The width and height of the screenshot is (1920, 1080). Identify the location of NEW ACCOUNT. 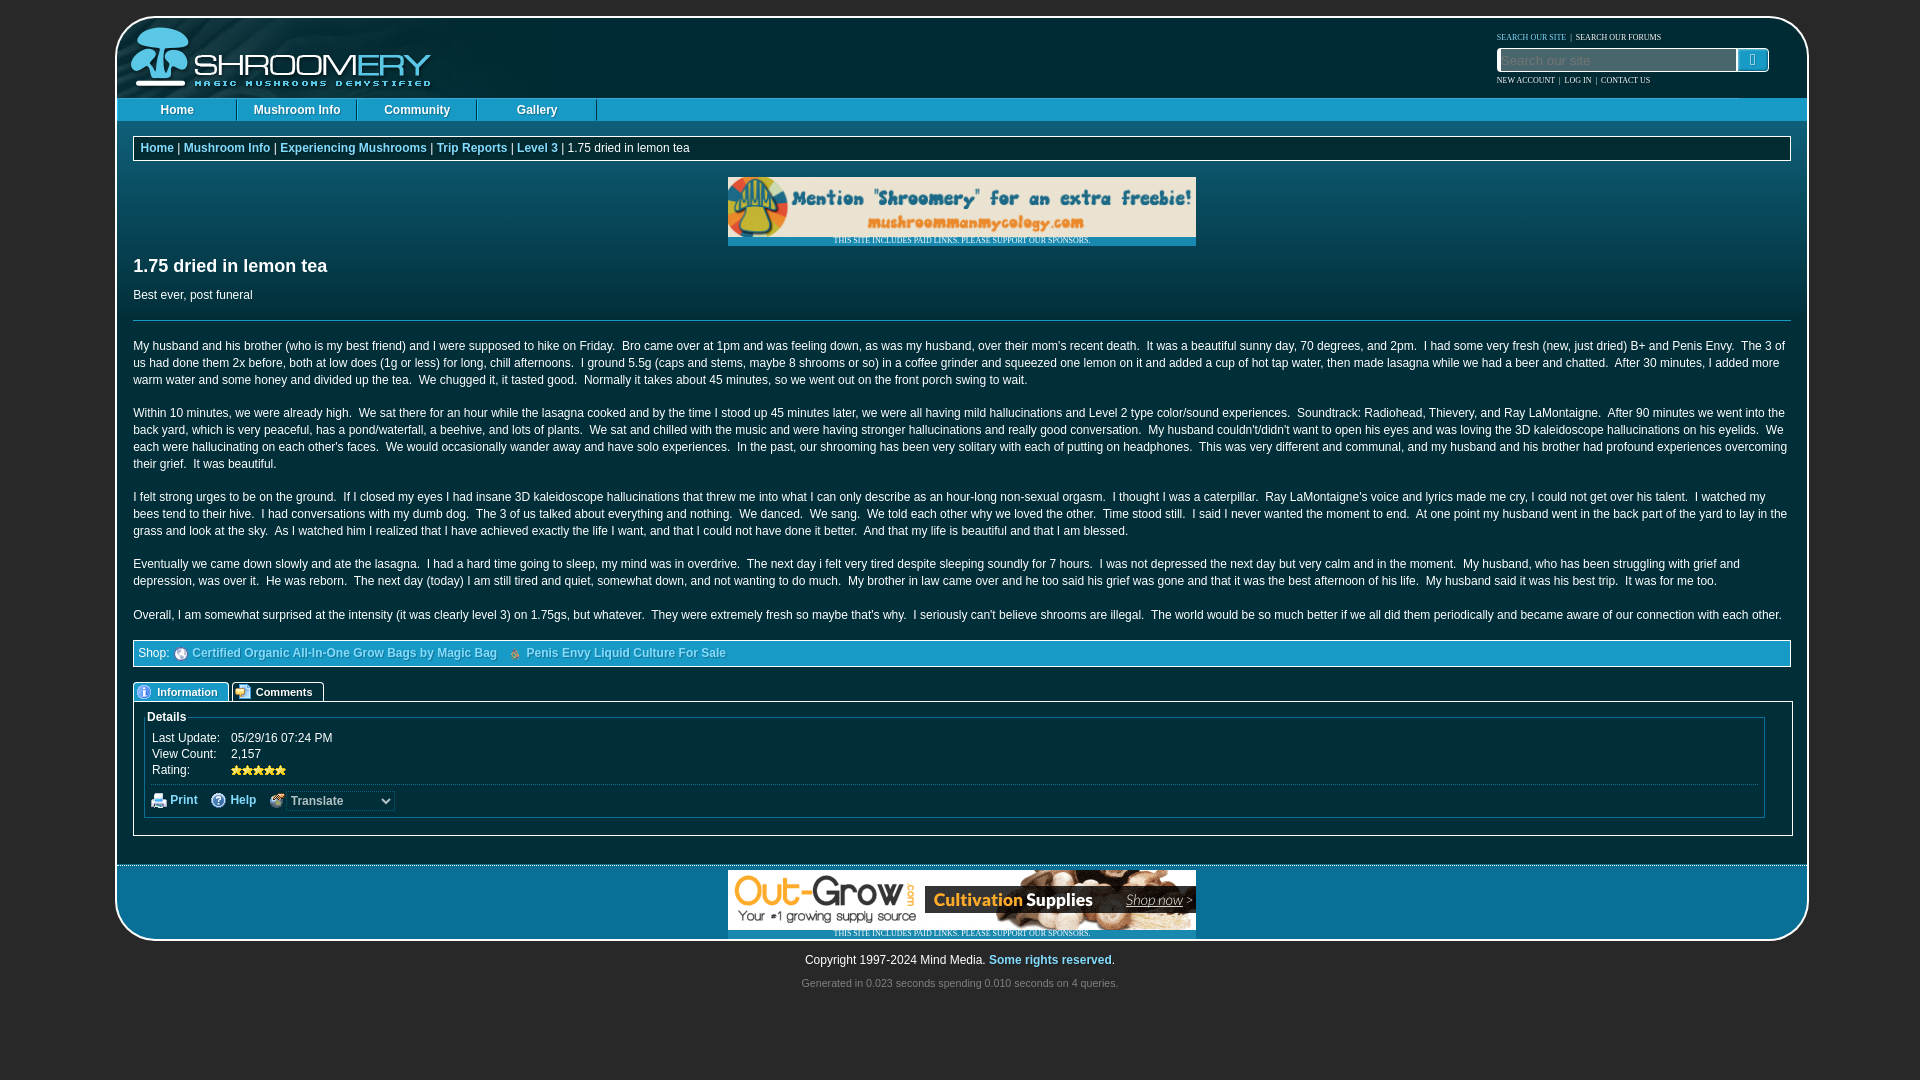
(1526, 80).